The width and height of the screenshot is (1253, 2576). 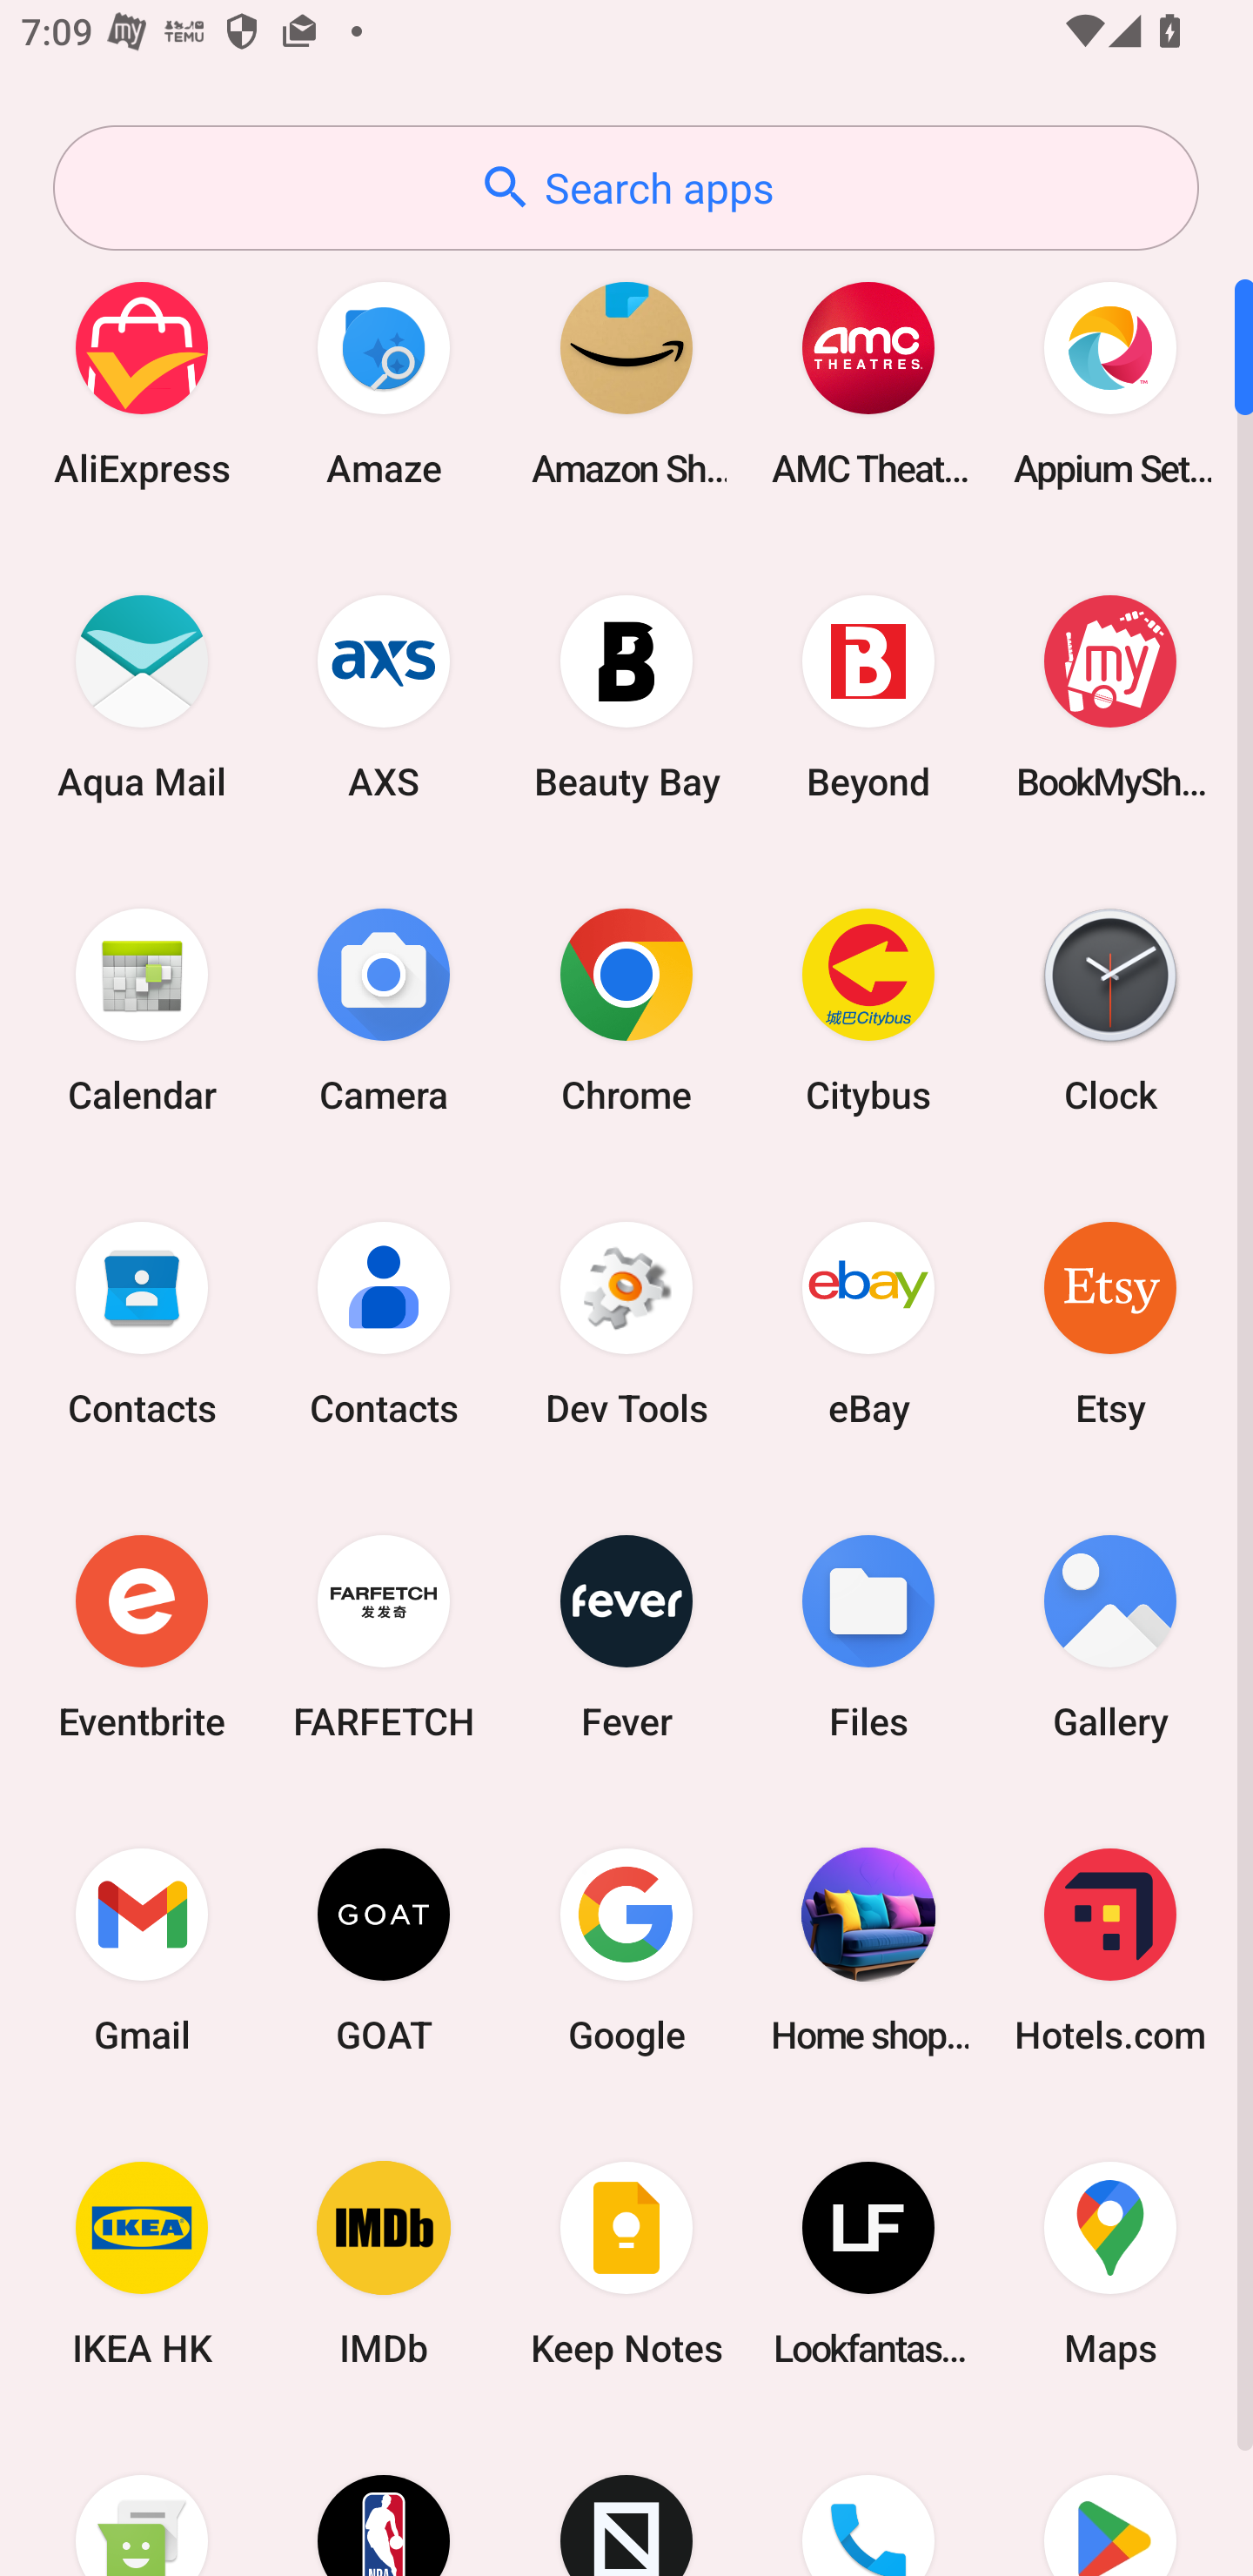 I want to click on Etsy, so click(x=1110, y=1323).